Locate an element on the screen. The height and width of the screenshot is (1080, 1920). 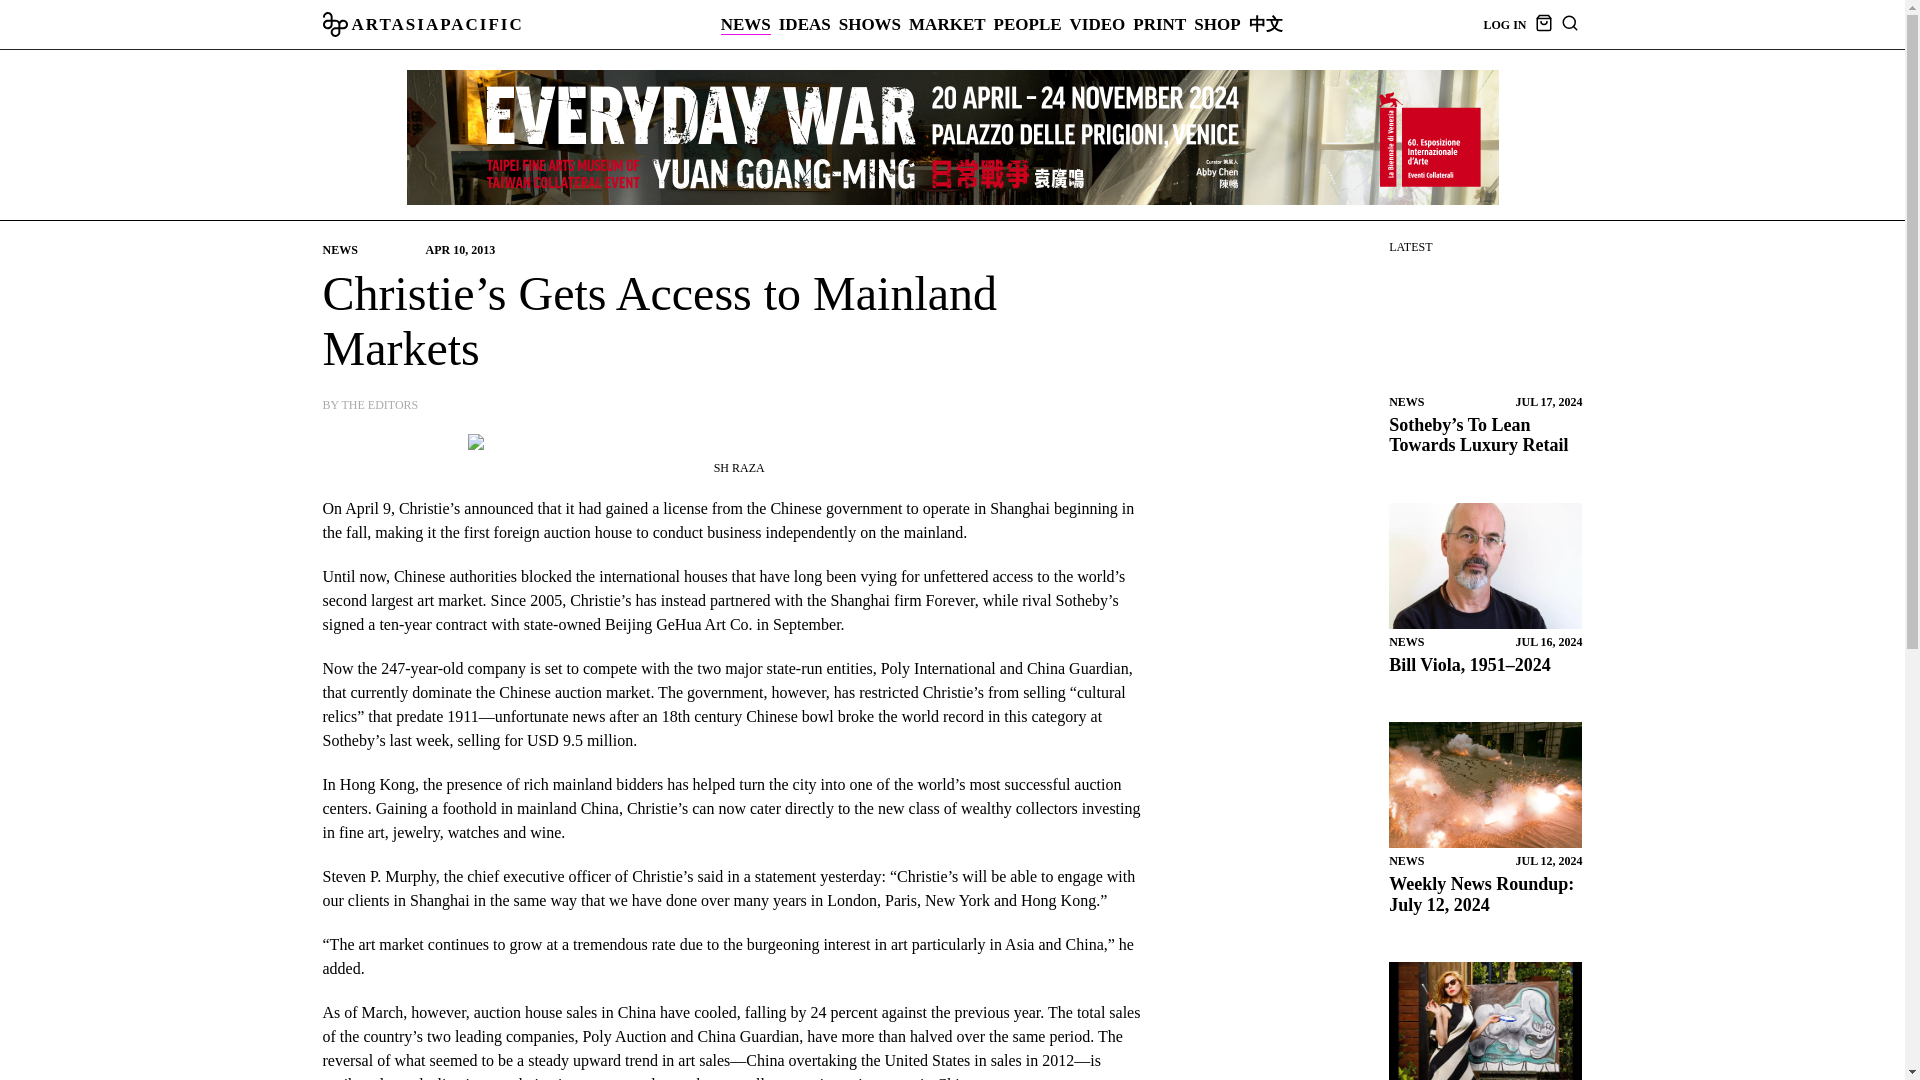
ARTASIAPACIFIC is located at coordinates (422, 24).